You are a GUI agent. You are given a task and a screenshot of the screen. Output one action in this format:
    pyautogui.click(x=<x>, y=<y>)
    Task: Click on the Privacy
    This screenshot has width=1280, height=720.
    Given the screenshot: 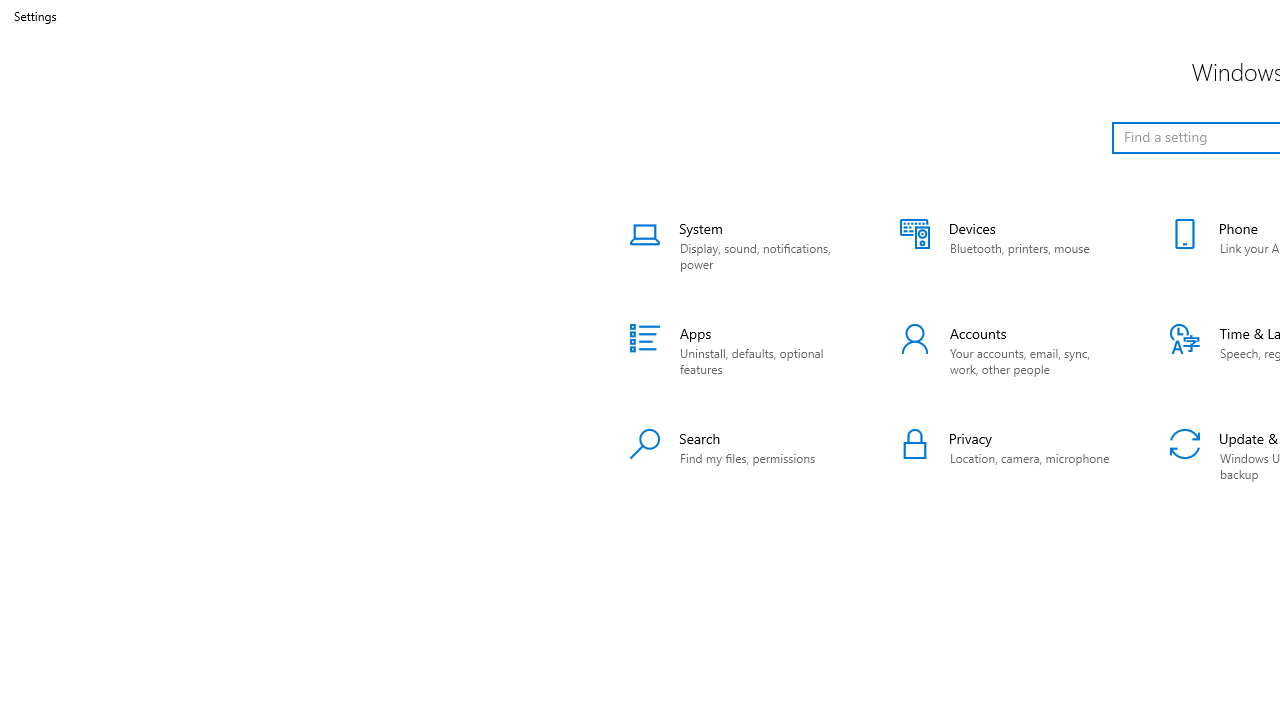 What is the action you would take?
    pyautogui.click(x=1010, y=456)
    